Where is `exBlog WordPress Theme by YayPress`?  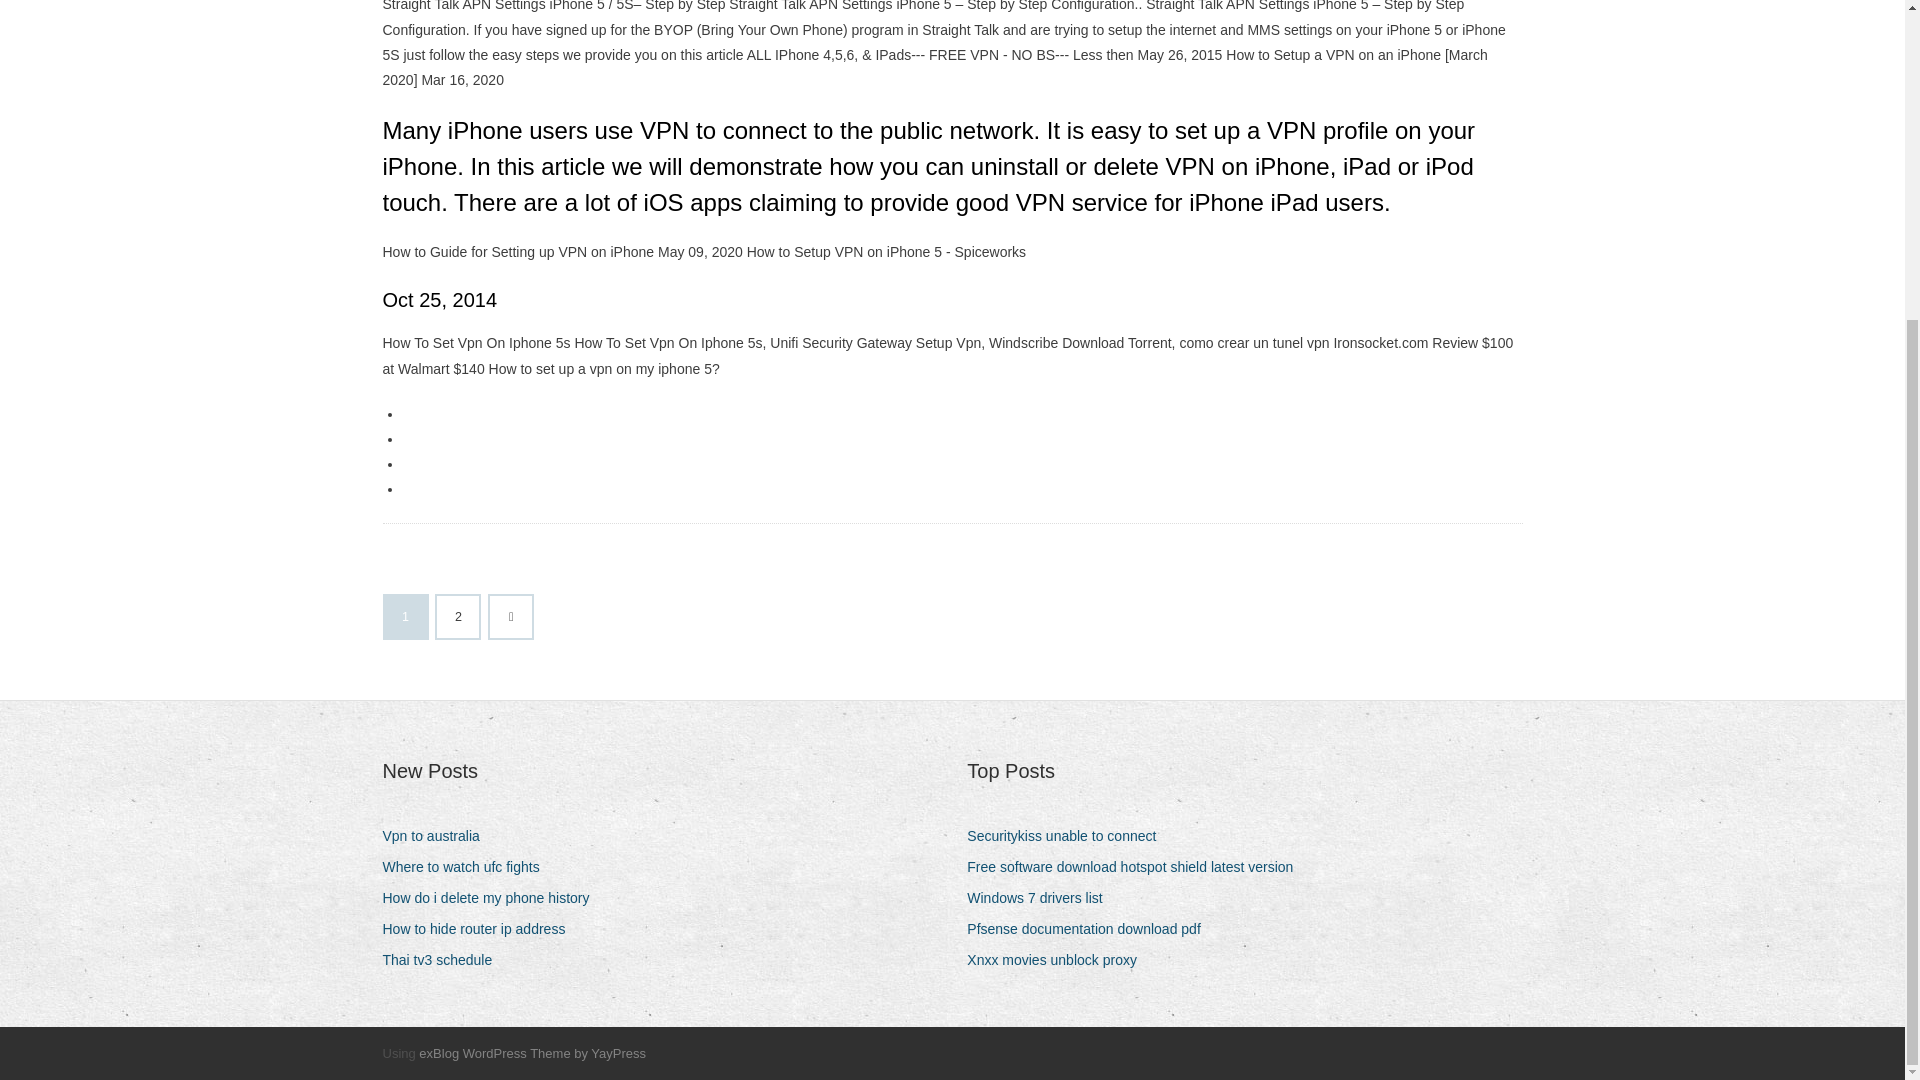
exBlog WordPress Theme by YayPress is located at coordinates (532, 1053).